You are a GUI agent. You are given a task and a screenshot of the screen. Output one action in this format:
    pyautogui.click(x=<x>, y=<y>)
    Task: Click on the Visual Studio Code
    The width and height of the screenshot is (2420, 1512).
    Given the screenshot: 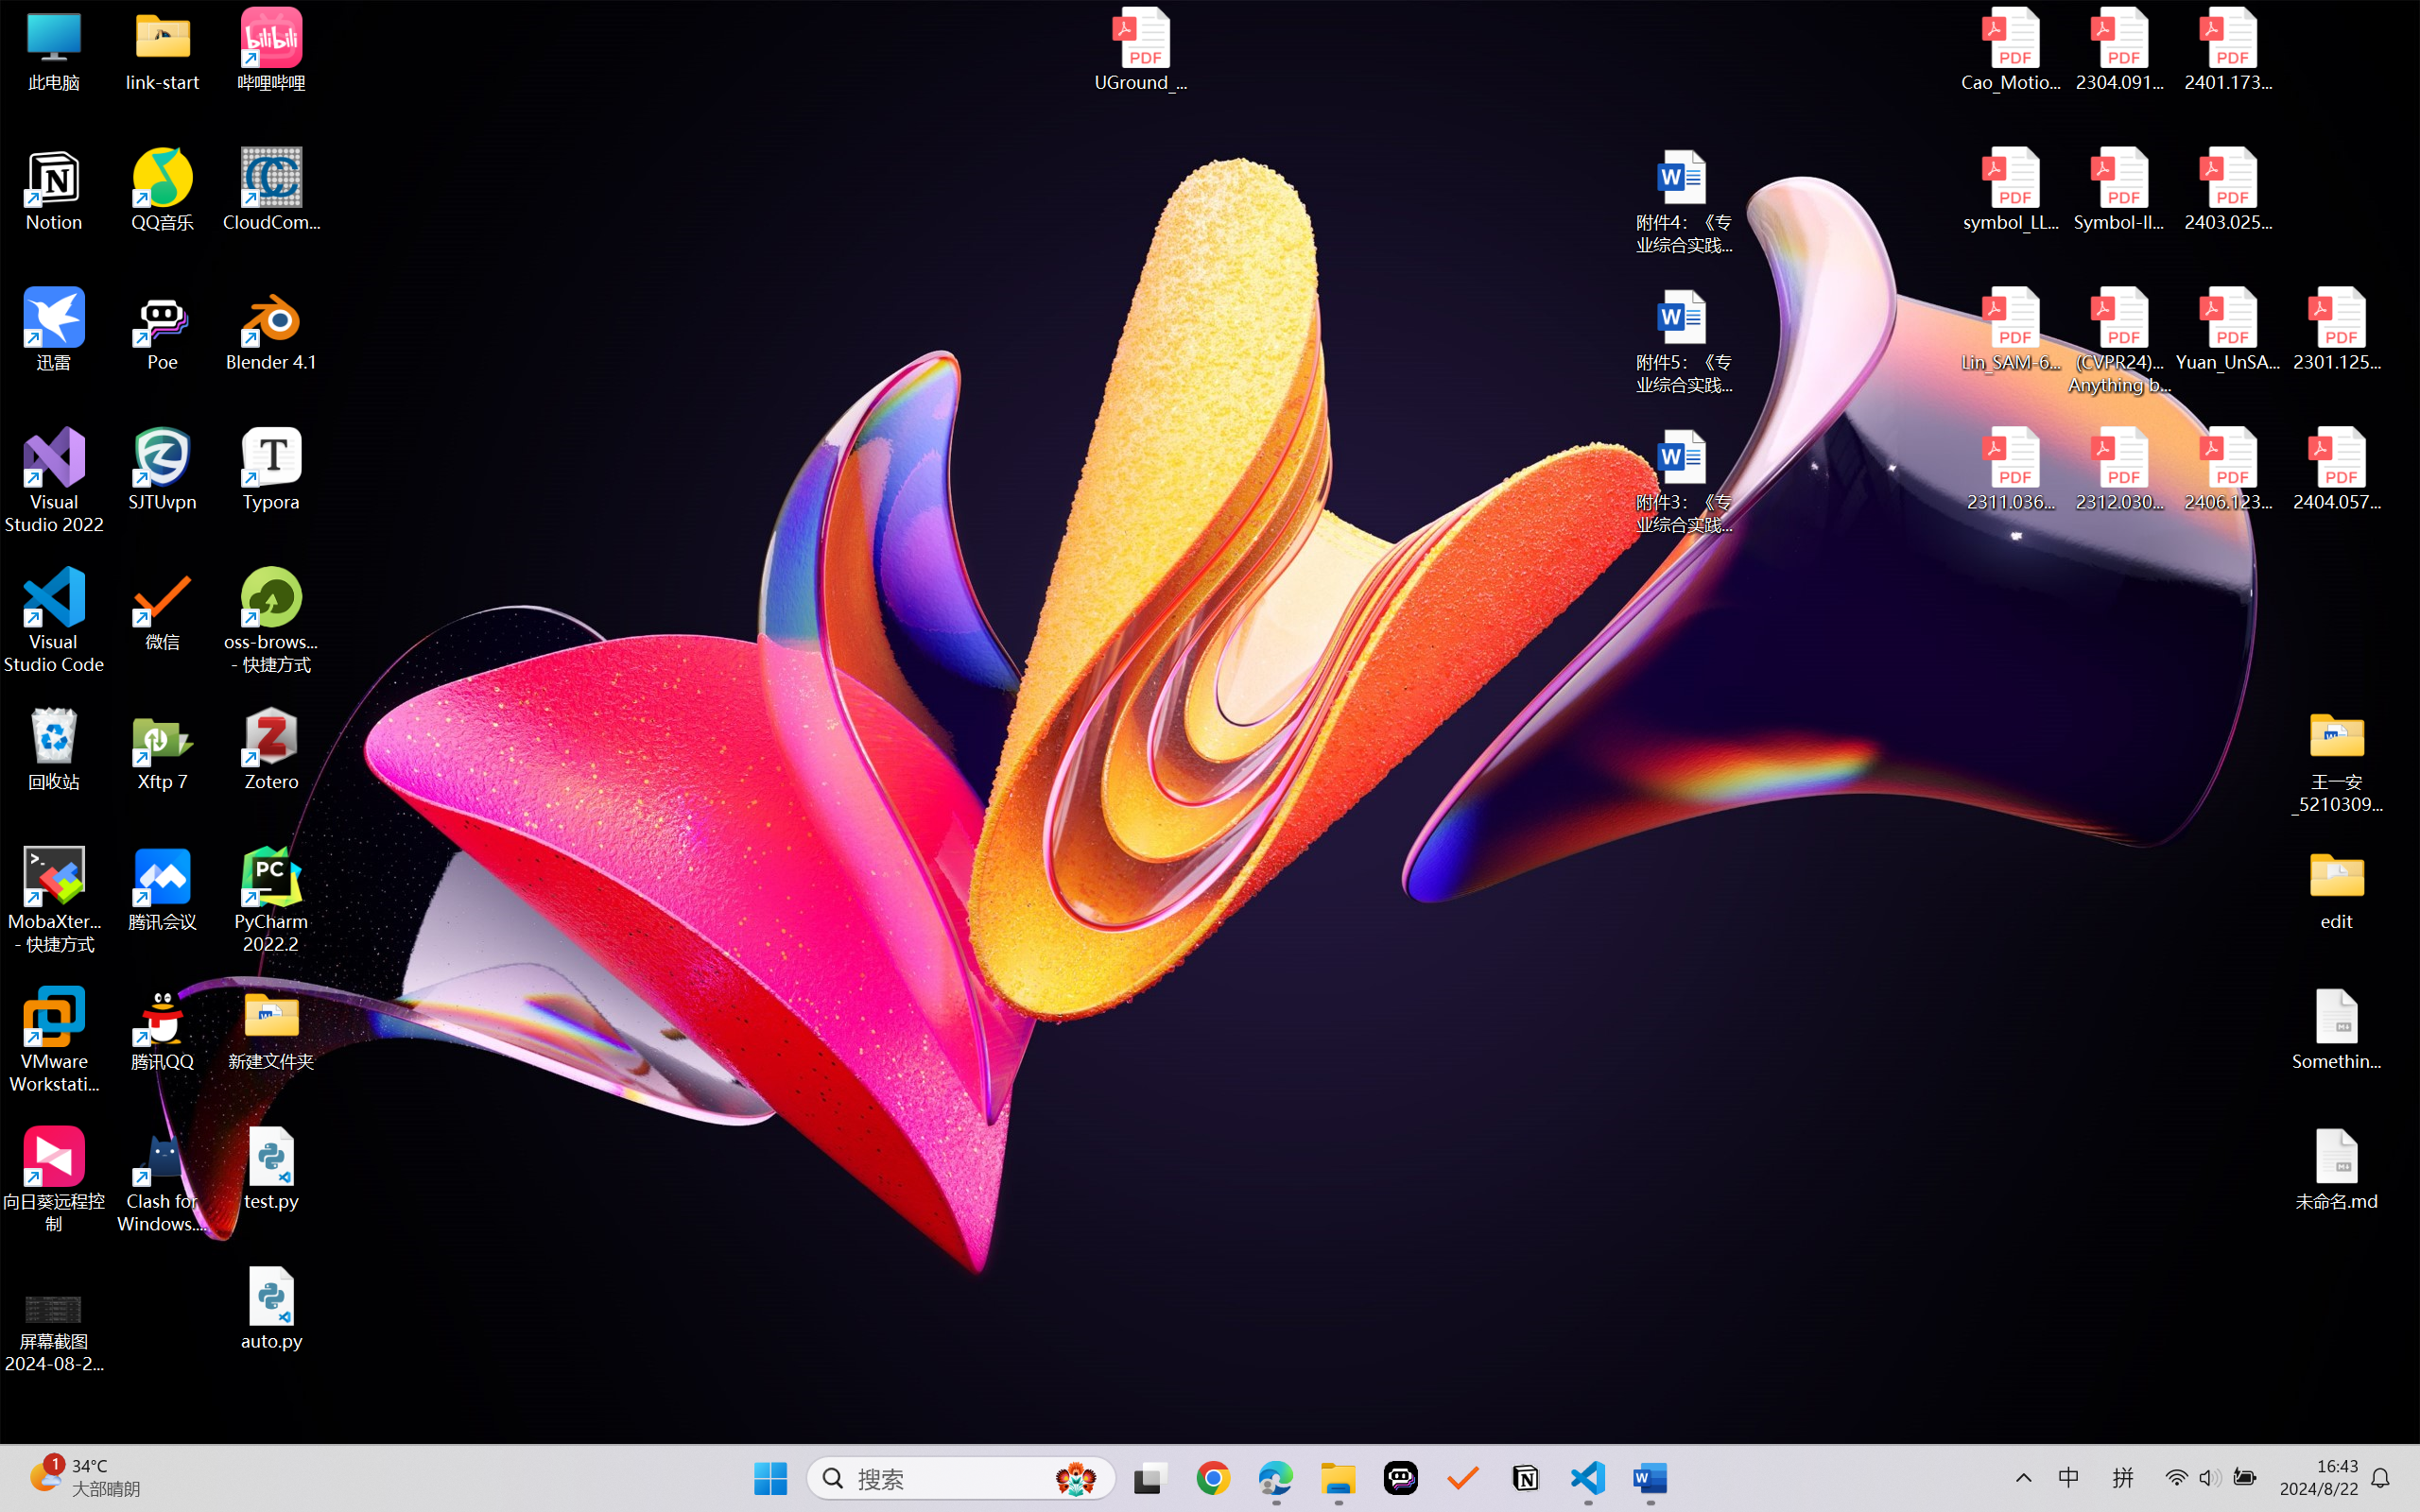 What is the action you would take?
    pyautogui.click(x=55, y=620)
    